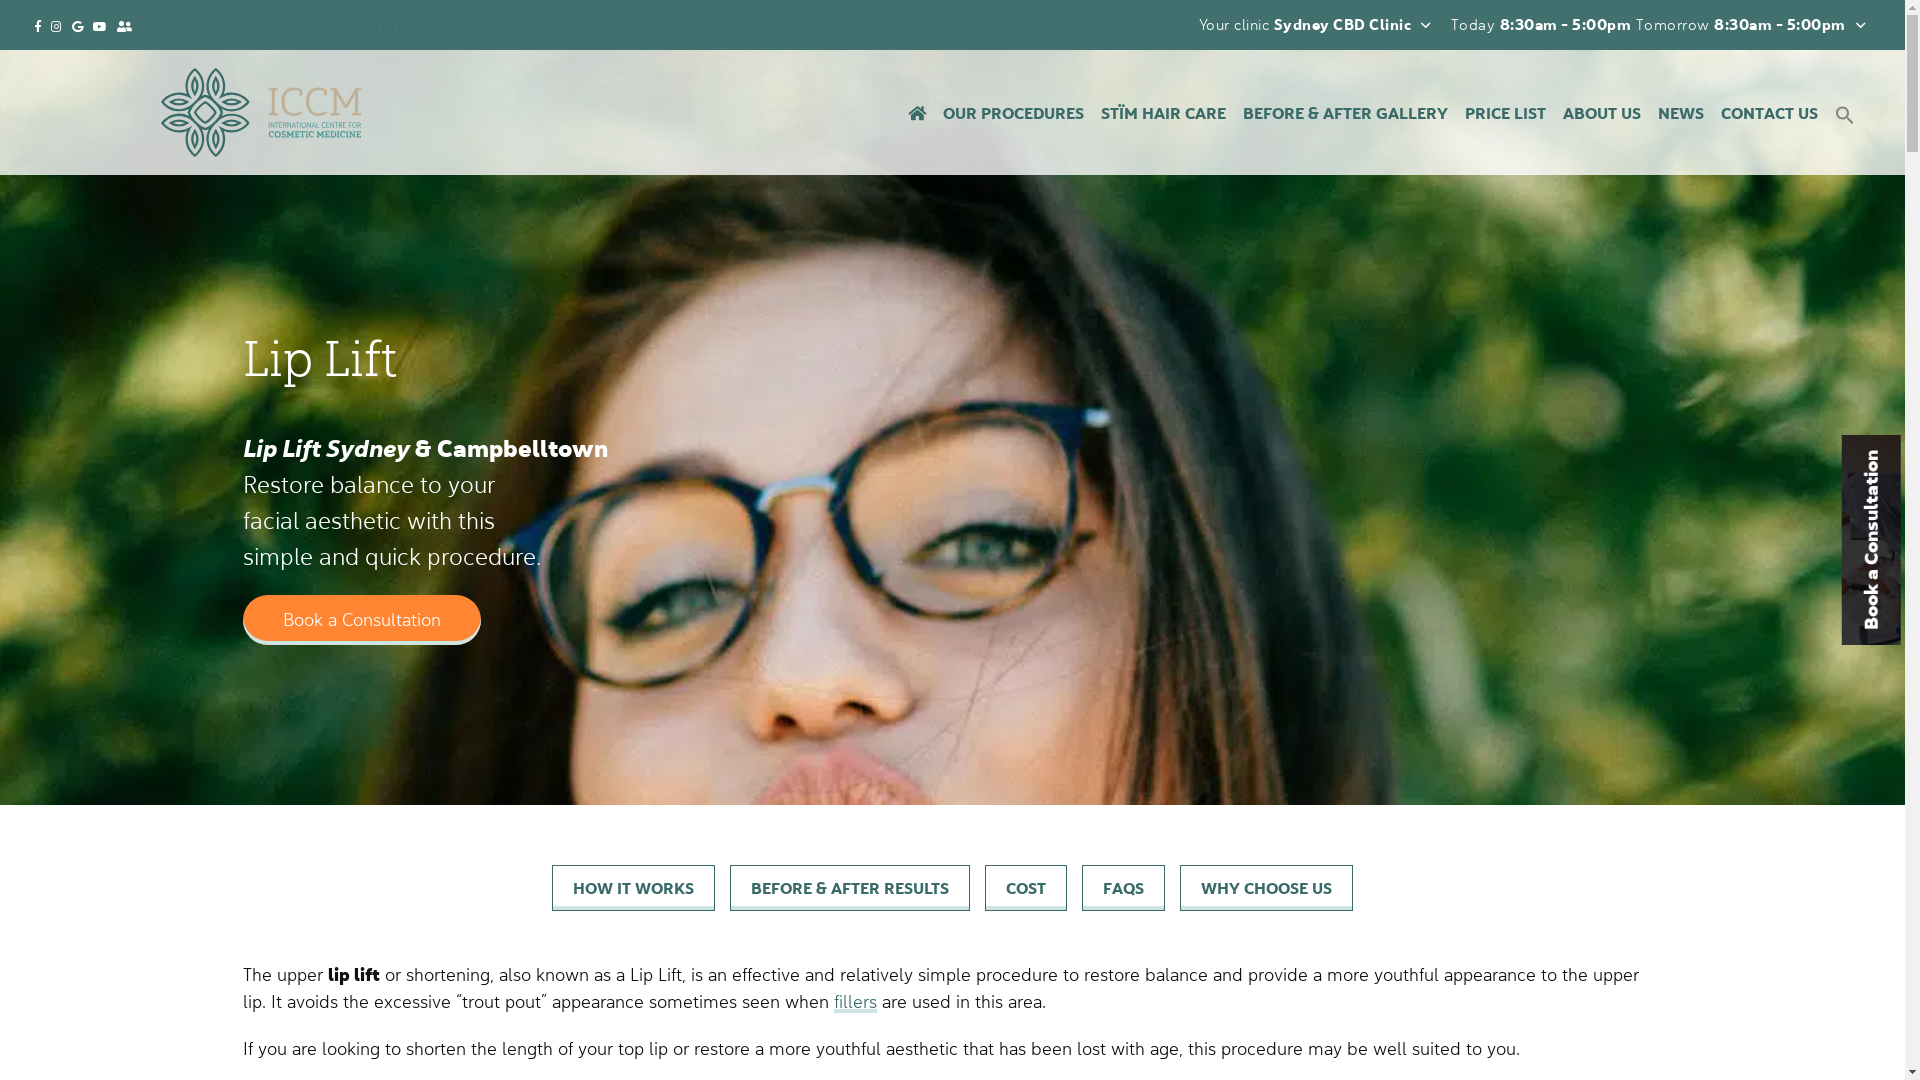 This screenshot has height=1080, width=1920. What do you see at coordinates (634, 888) in the screenshot?
I see `HOW IT WORKS` at bounding box center [634, 888].